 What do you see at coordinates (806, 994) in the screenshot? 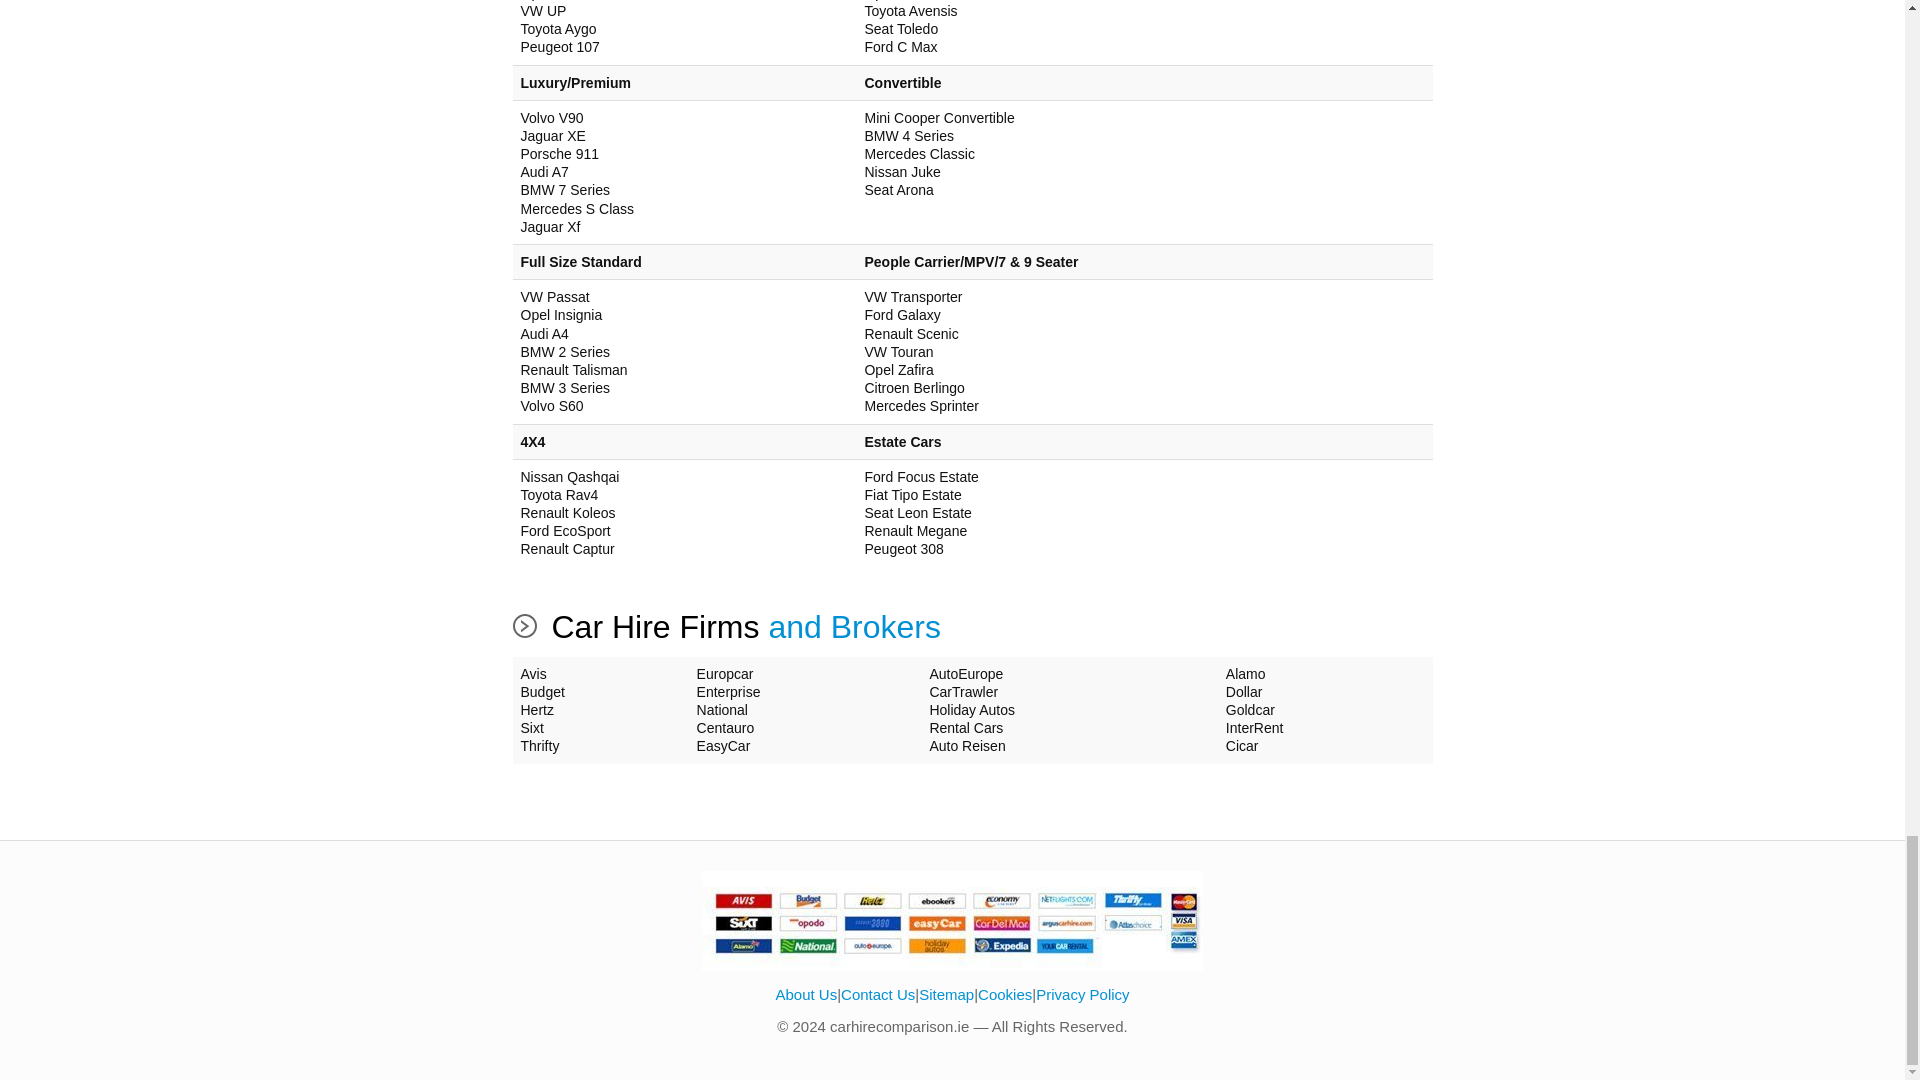
I see `About Us` at bounding box center [806, 994].